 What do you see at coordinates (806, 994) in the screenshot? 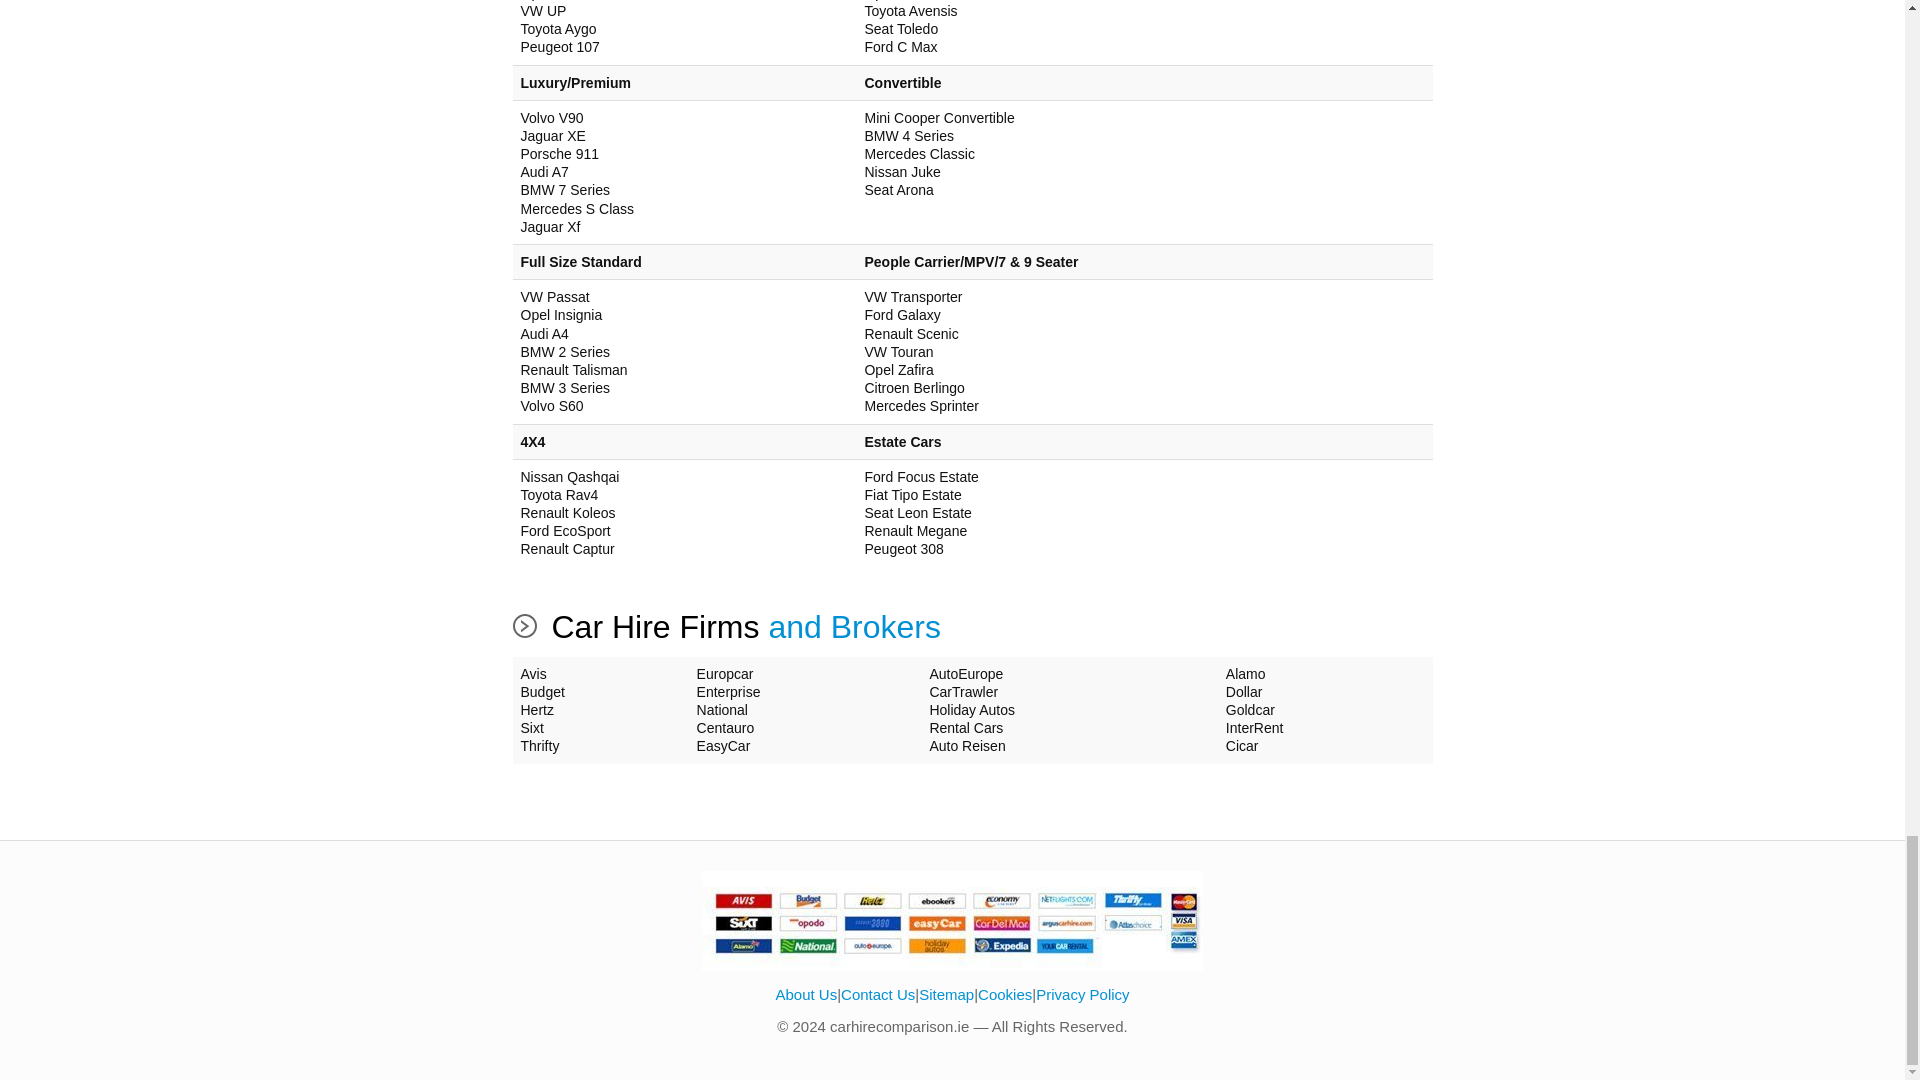
I see `About Us` at bounding box center [806, 994].